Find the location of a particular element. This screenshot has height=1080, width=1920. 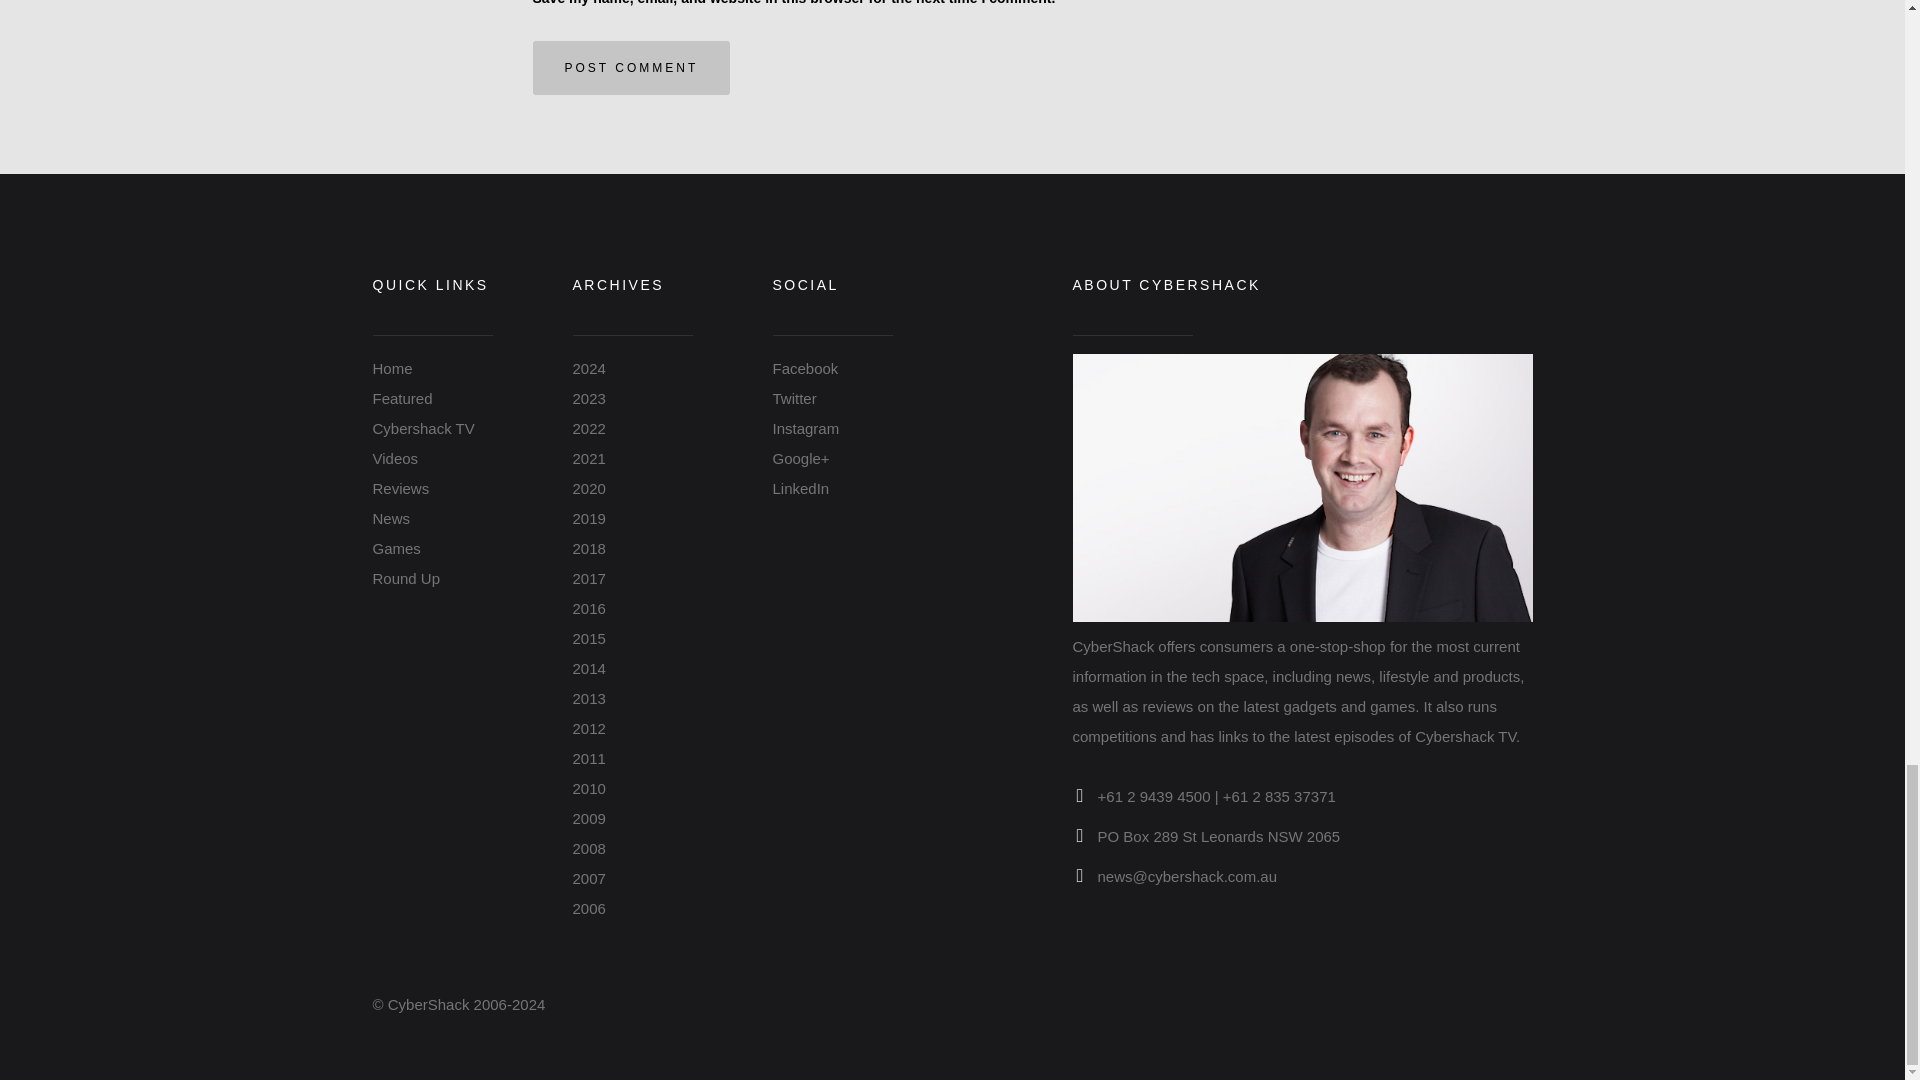

Videos is located at coordinates (395, 458).